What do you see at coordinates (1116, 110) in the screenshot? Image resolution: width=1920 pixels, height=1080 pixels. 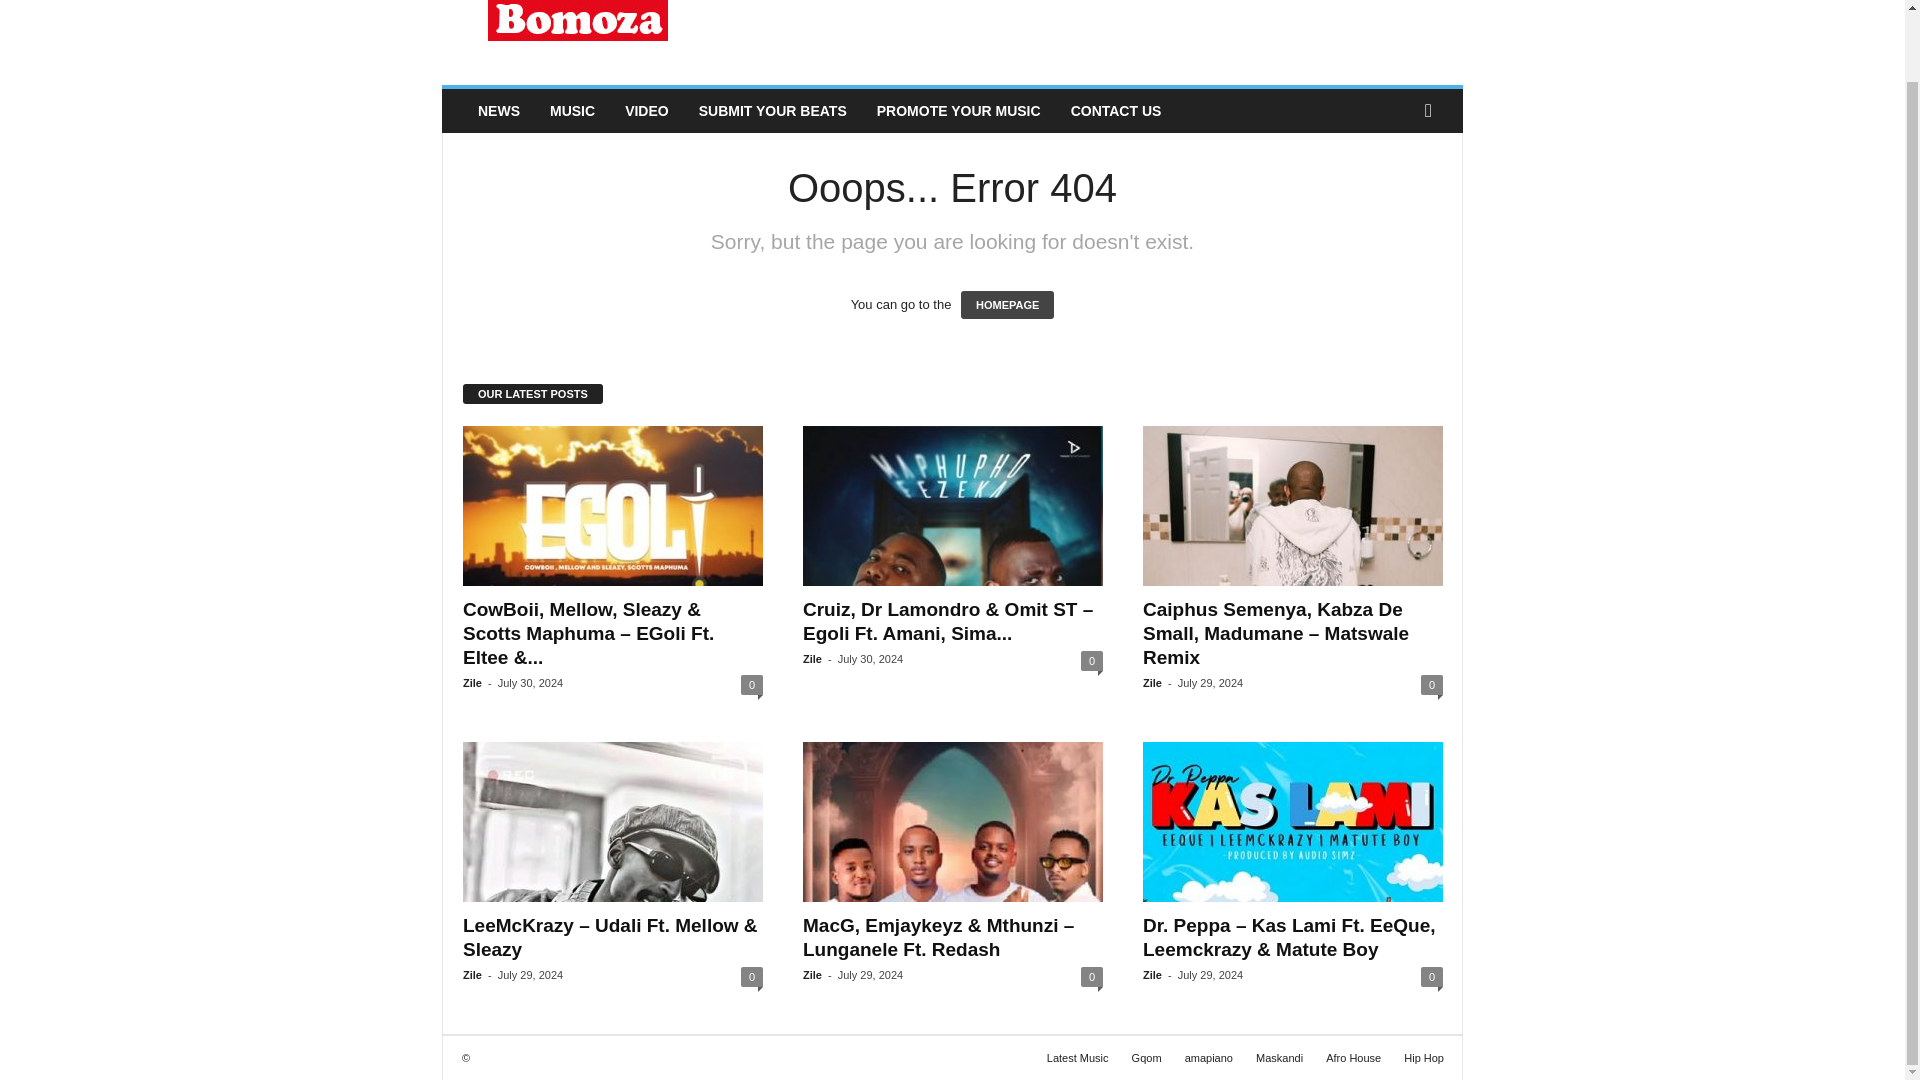 I see `CONTACT US` at bounding box center [1116, 110].